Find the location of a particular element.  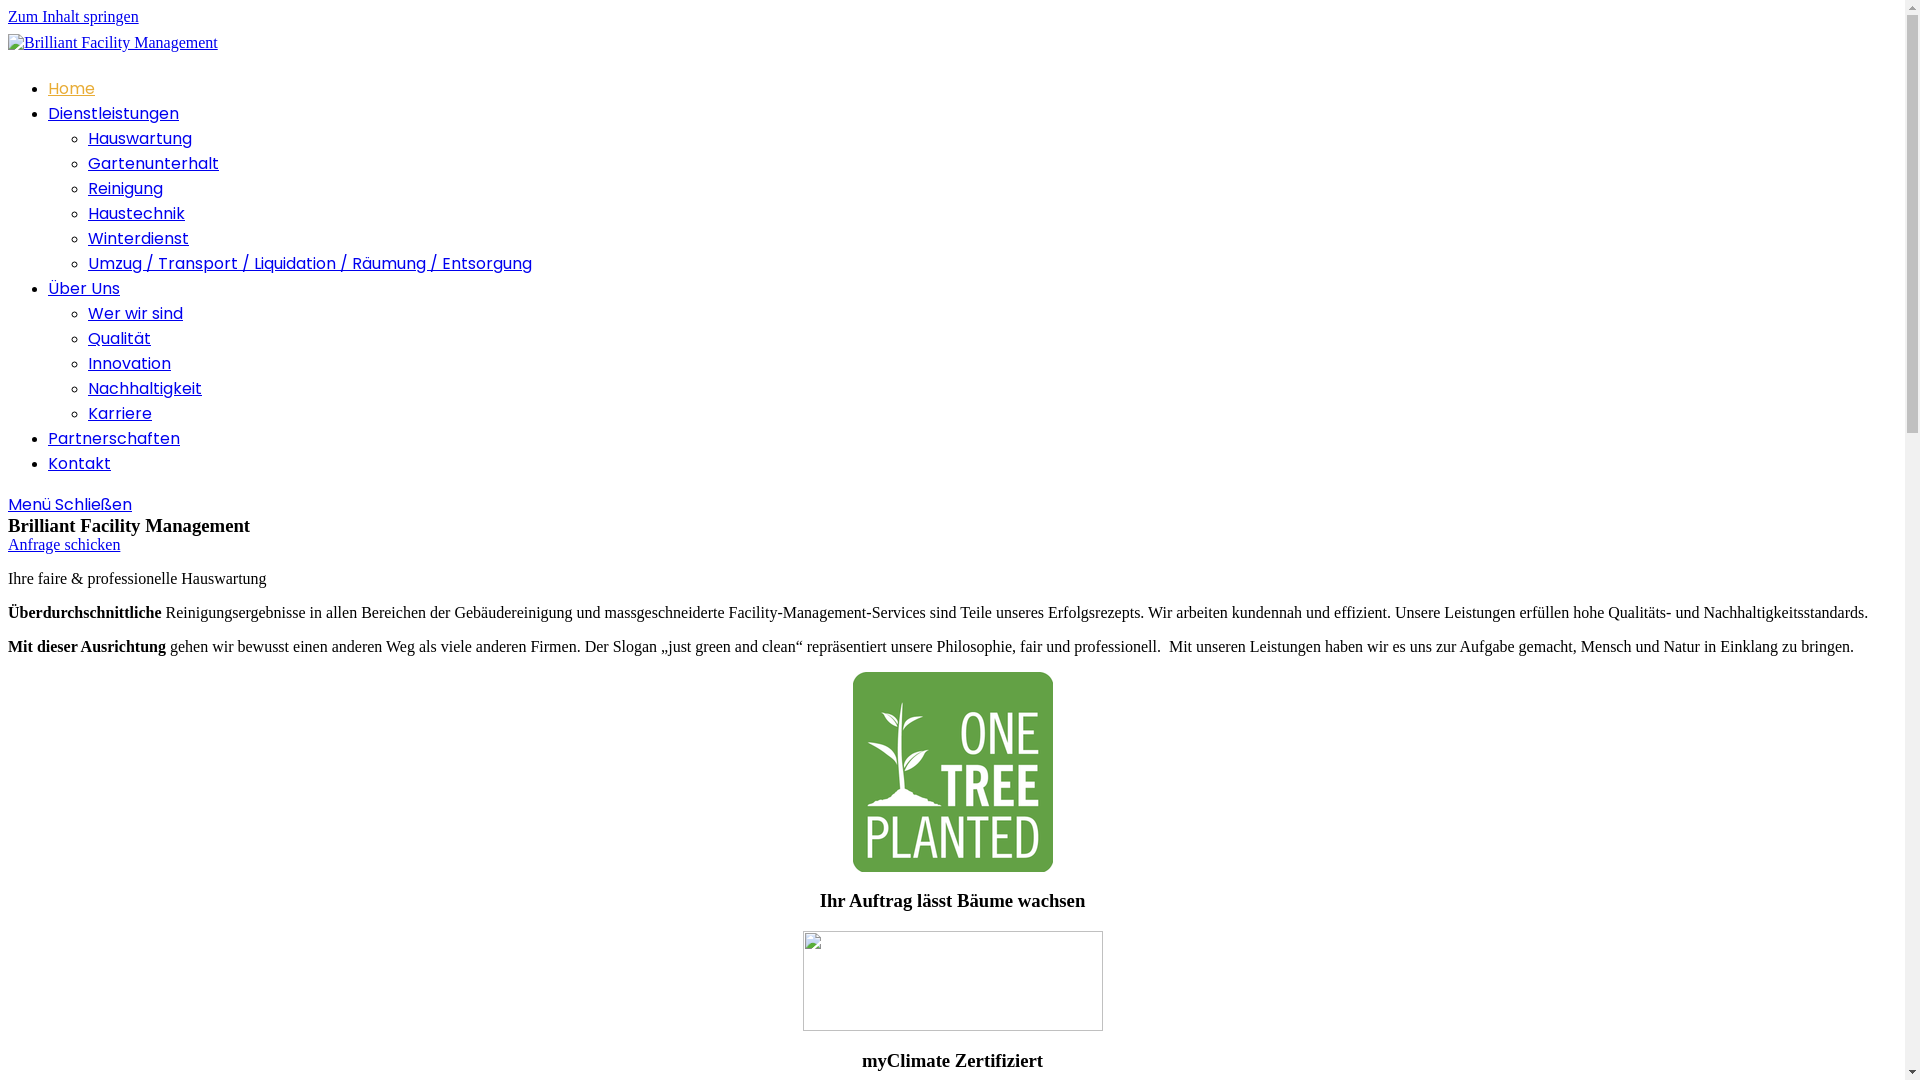

Home is located at coordinates (72, 88).